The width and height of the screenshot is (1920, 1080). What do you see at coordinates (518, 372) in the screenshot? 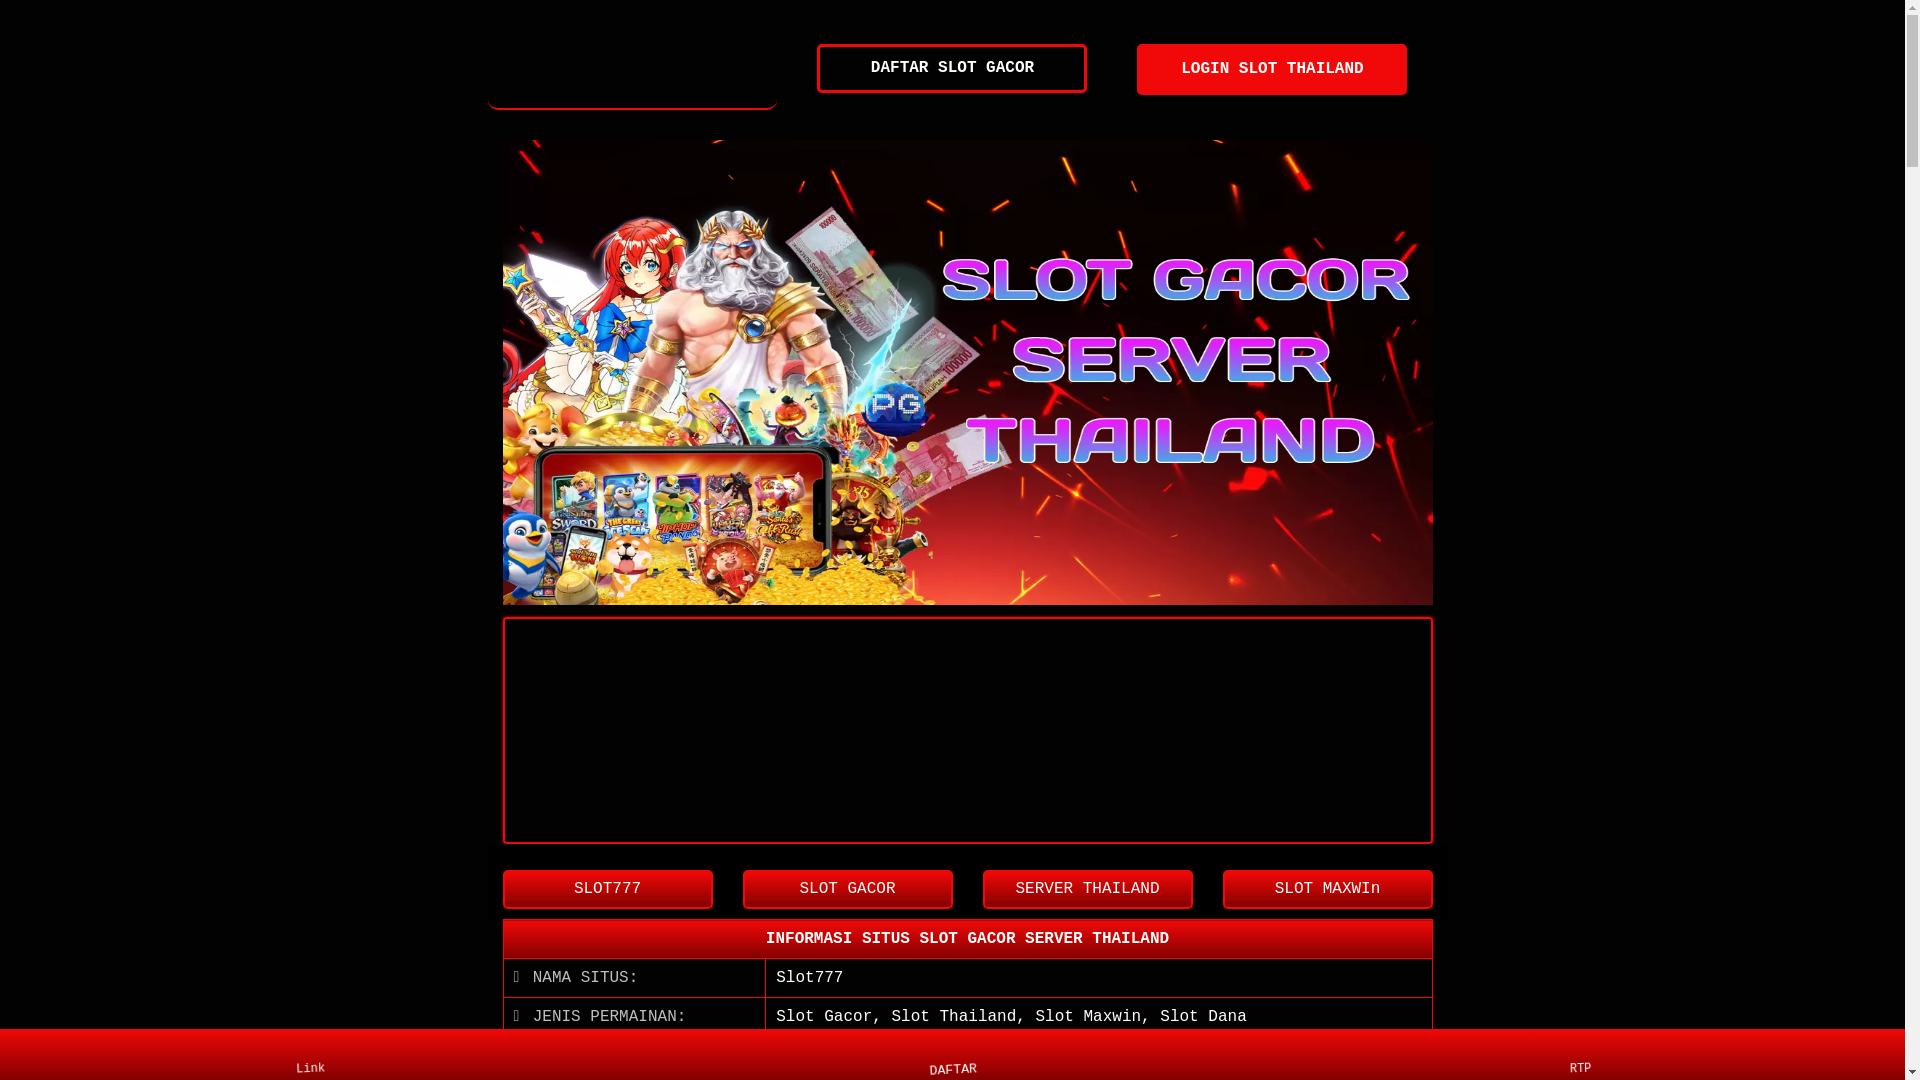
I see `Previous item in carousel (1 of 1)` at bounding box center [518, 372].